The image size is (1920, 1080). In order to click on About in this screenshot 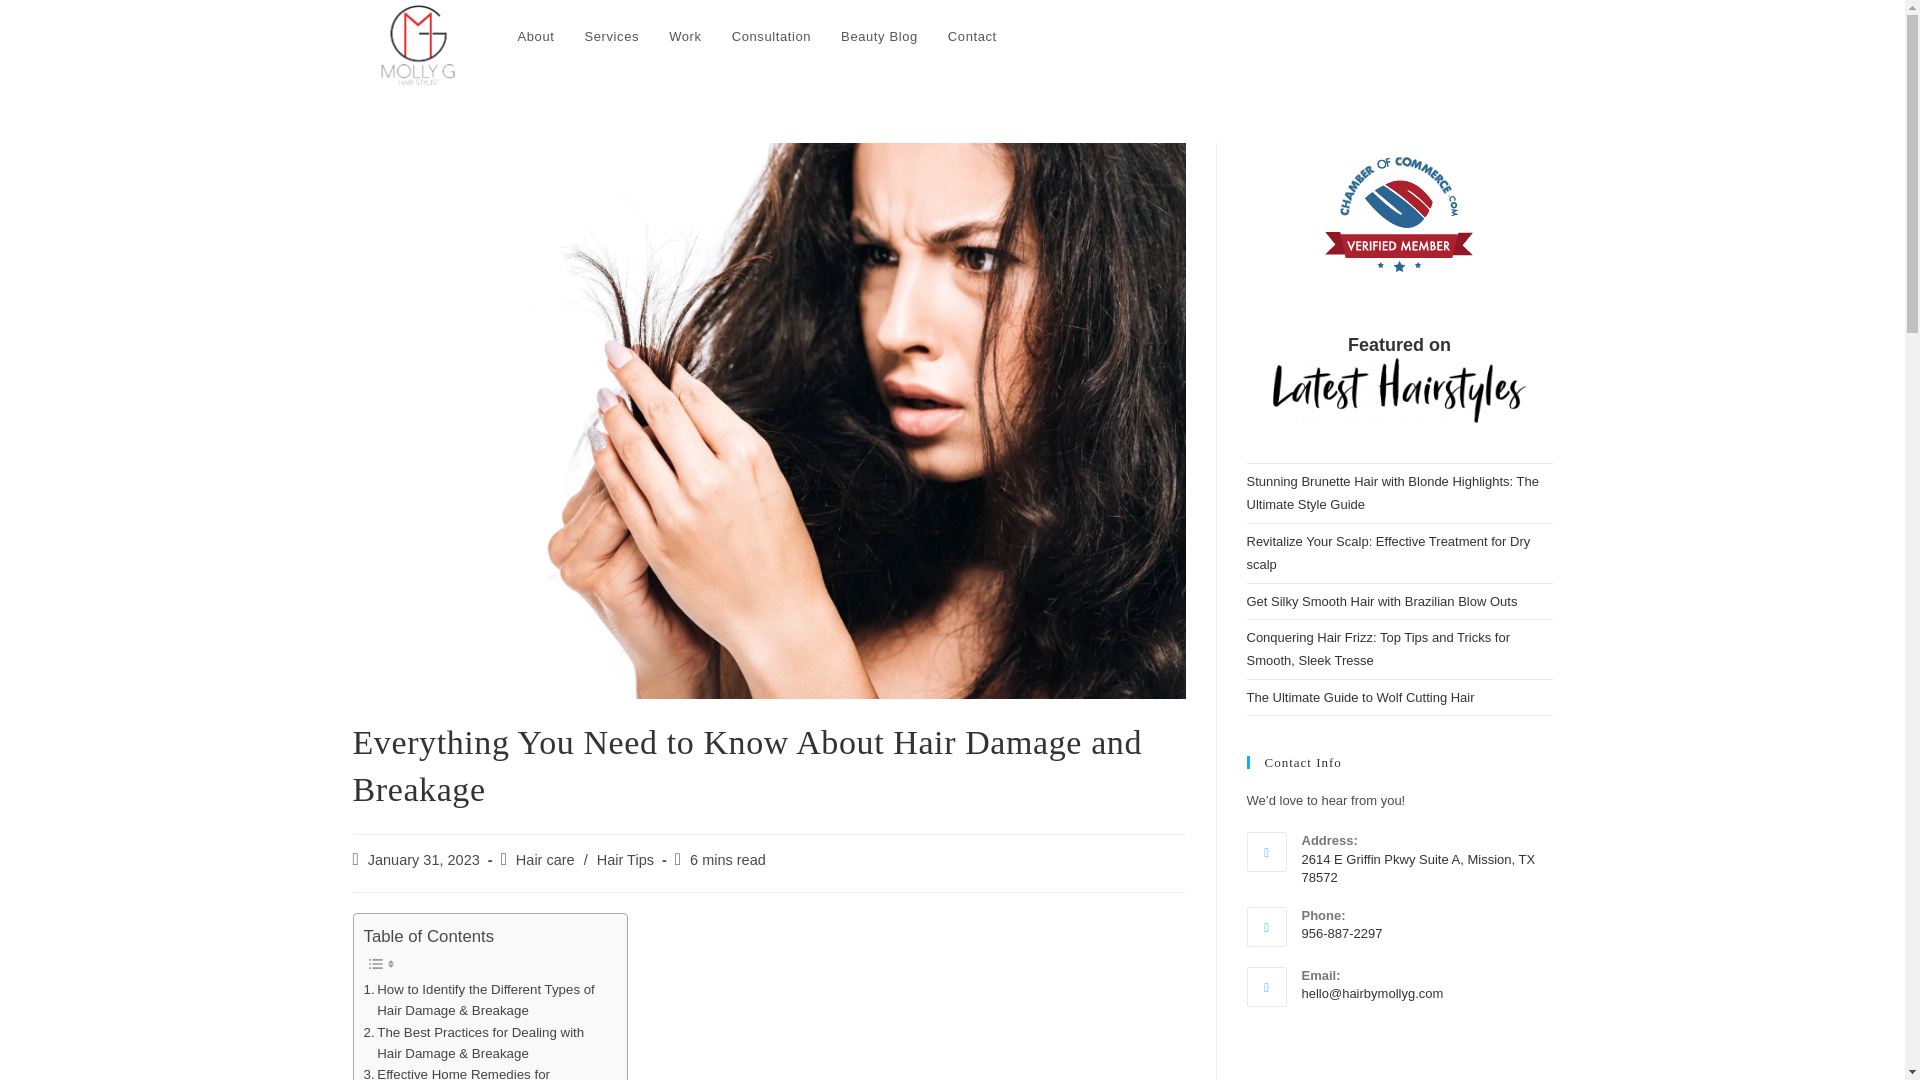, I will do `click(534, 37)`.